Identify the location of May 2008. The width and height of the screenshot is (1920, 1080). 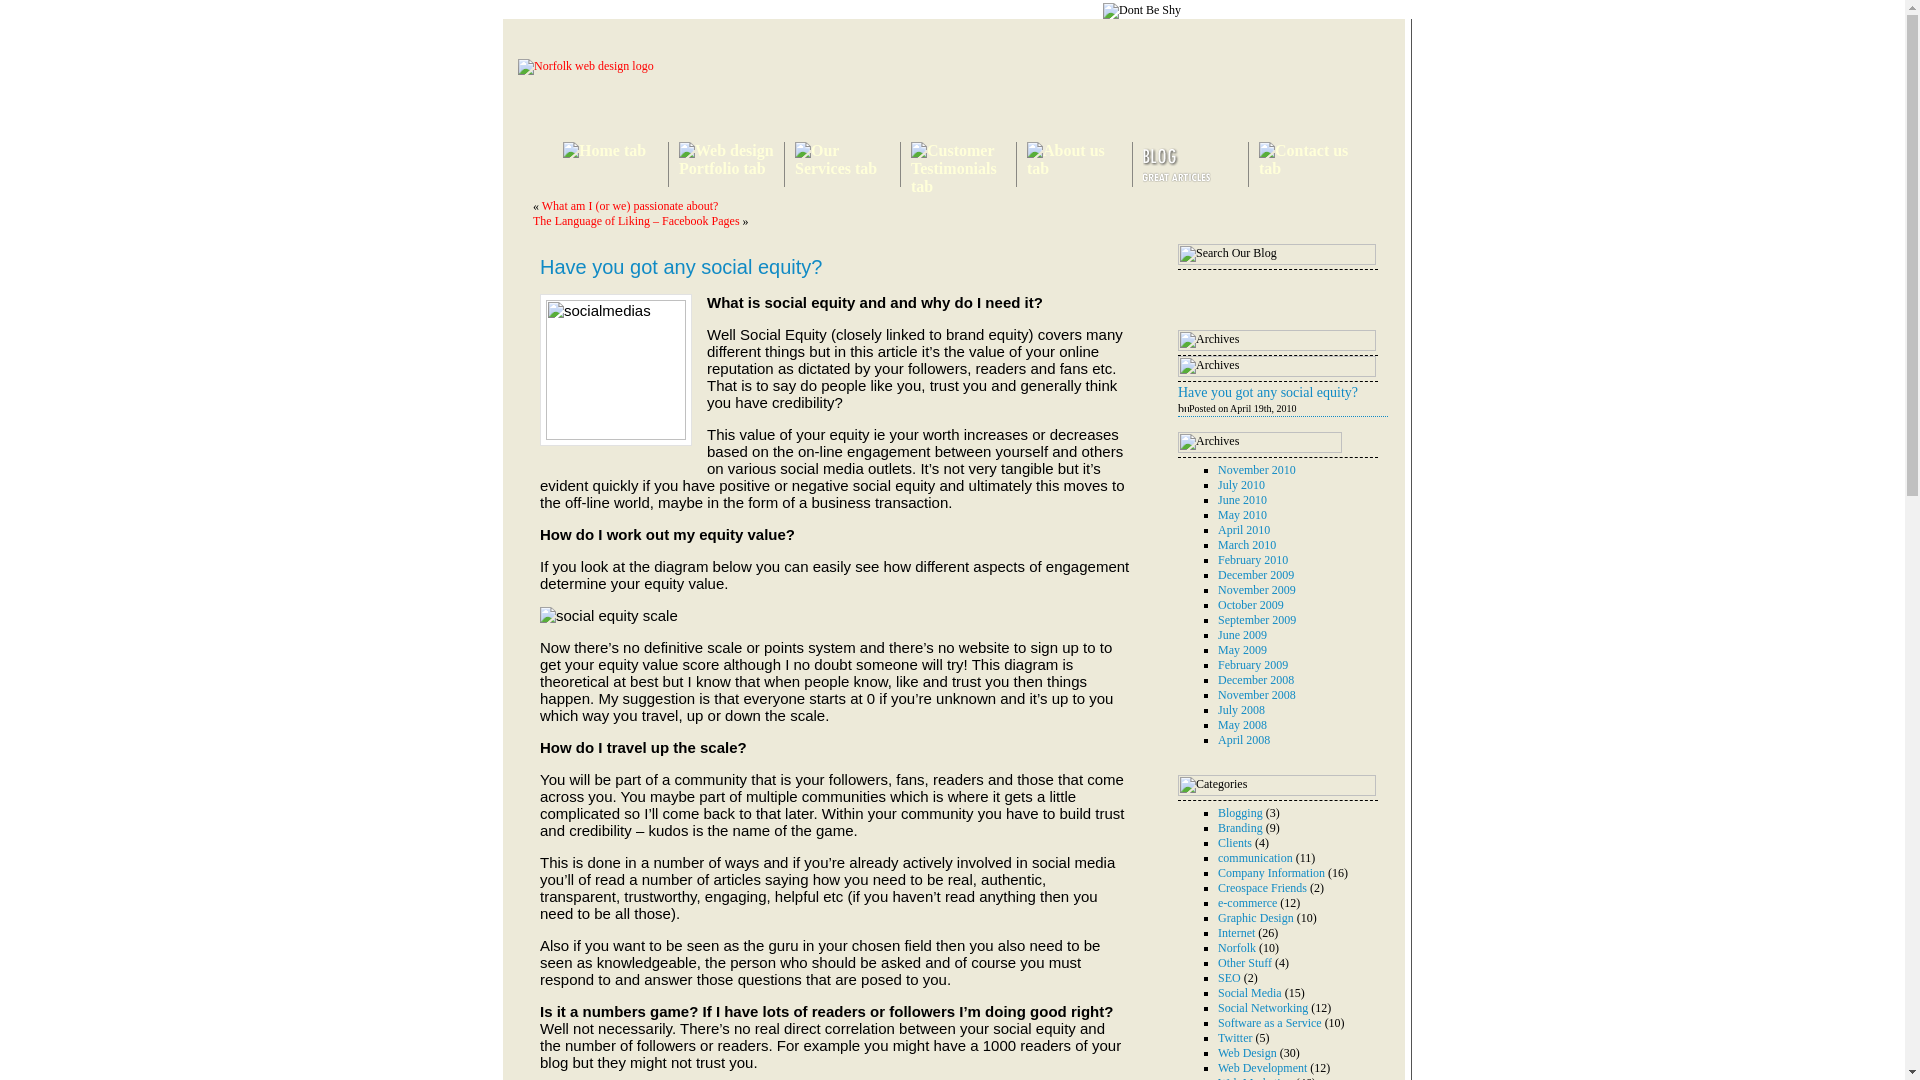
(1242, 725).